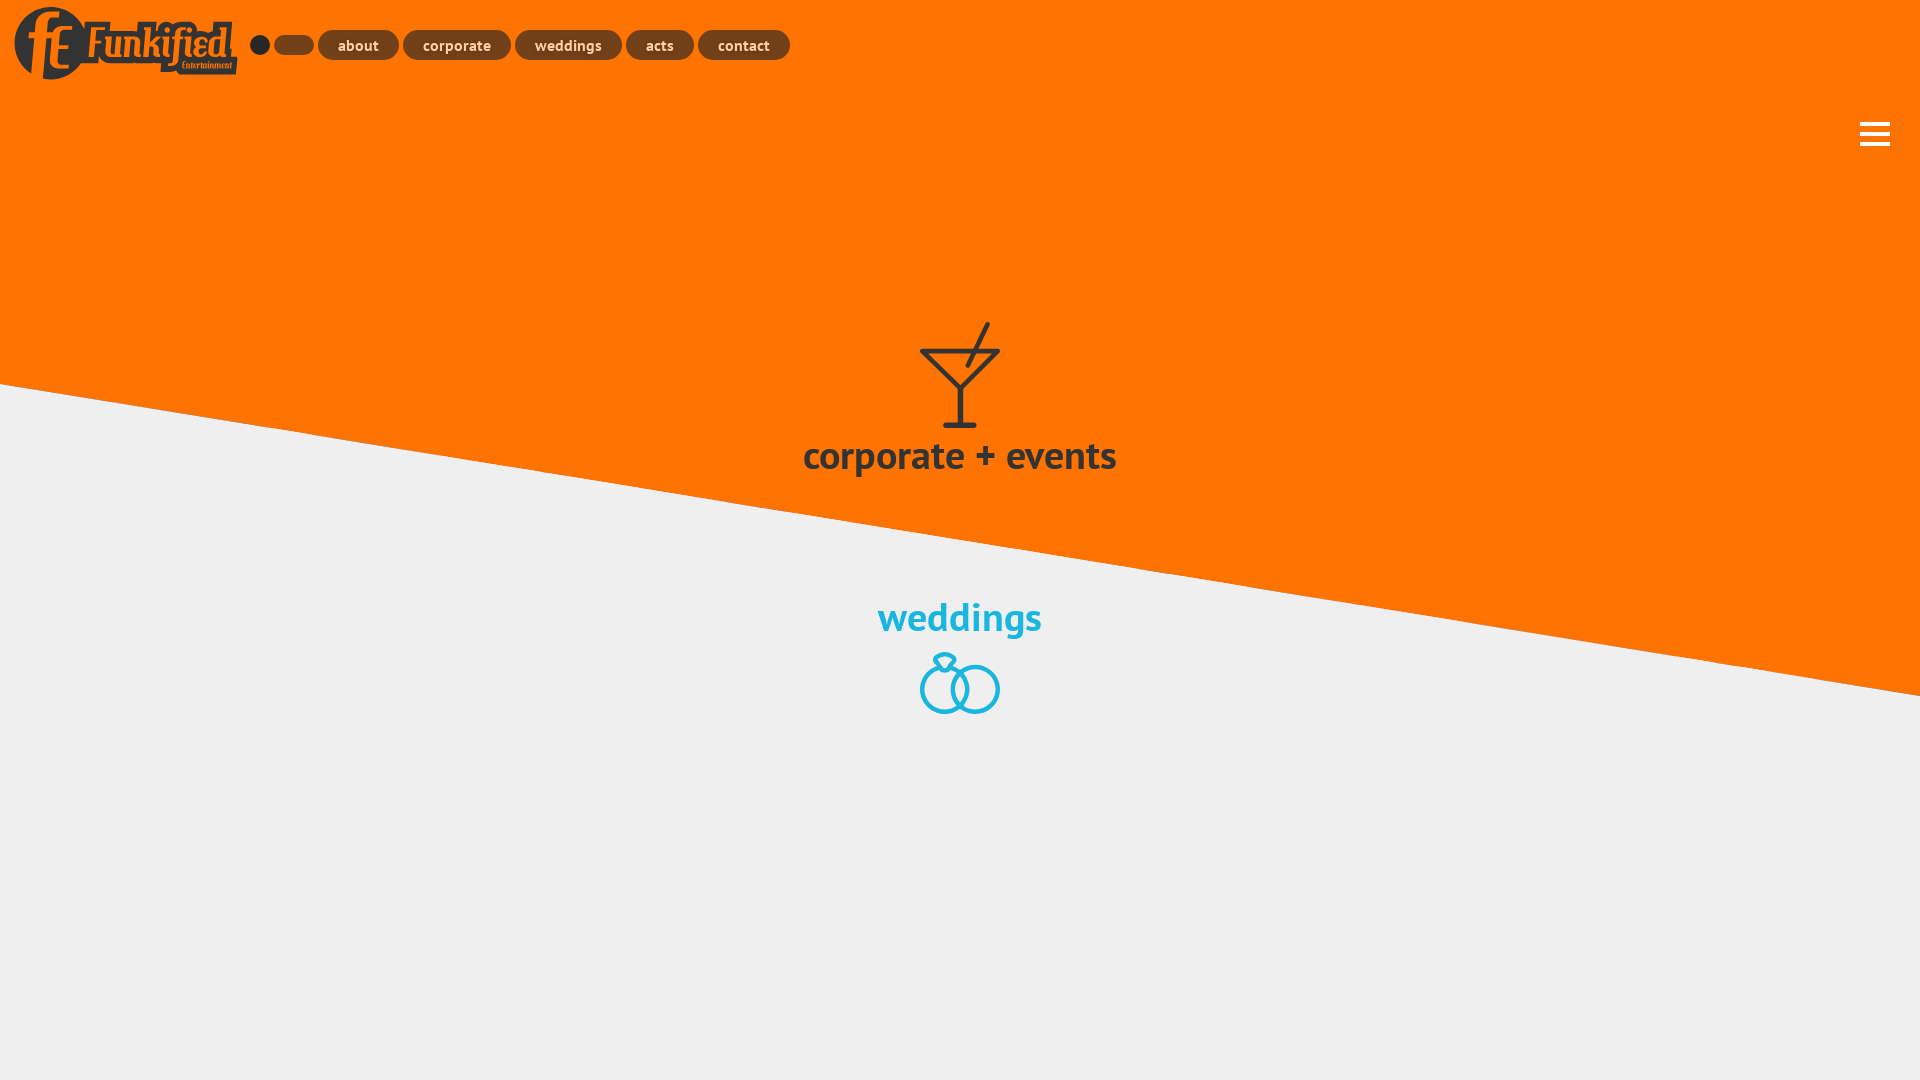 This screenshot has width=1920, height=1080. What do you see at coordinates (1875, 132) in the screenshot?
I see `toggle menu` at bounding box center [1875, 132].